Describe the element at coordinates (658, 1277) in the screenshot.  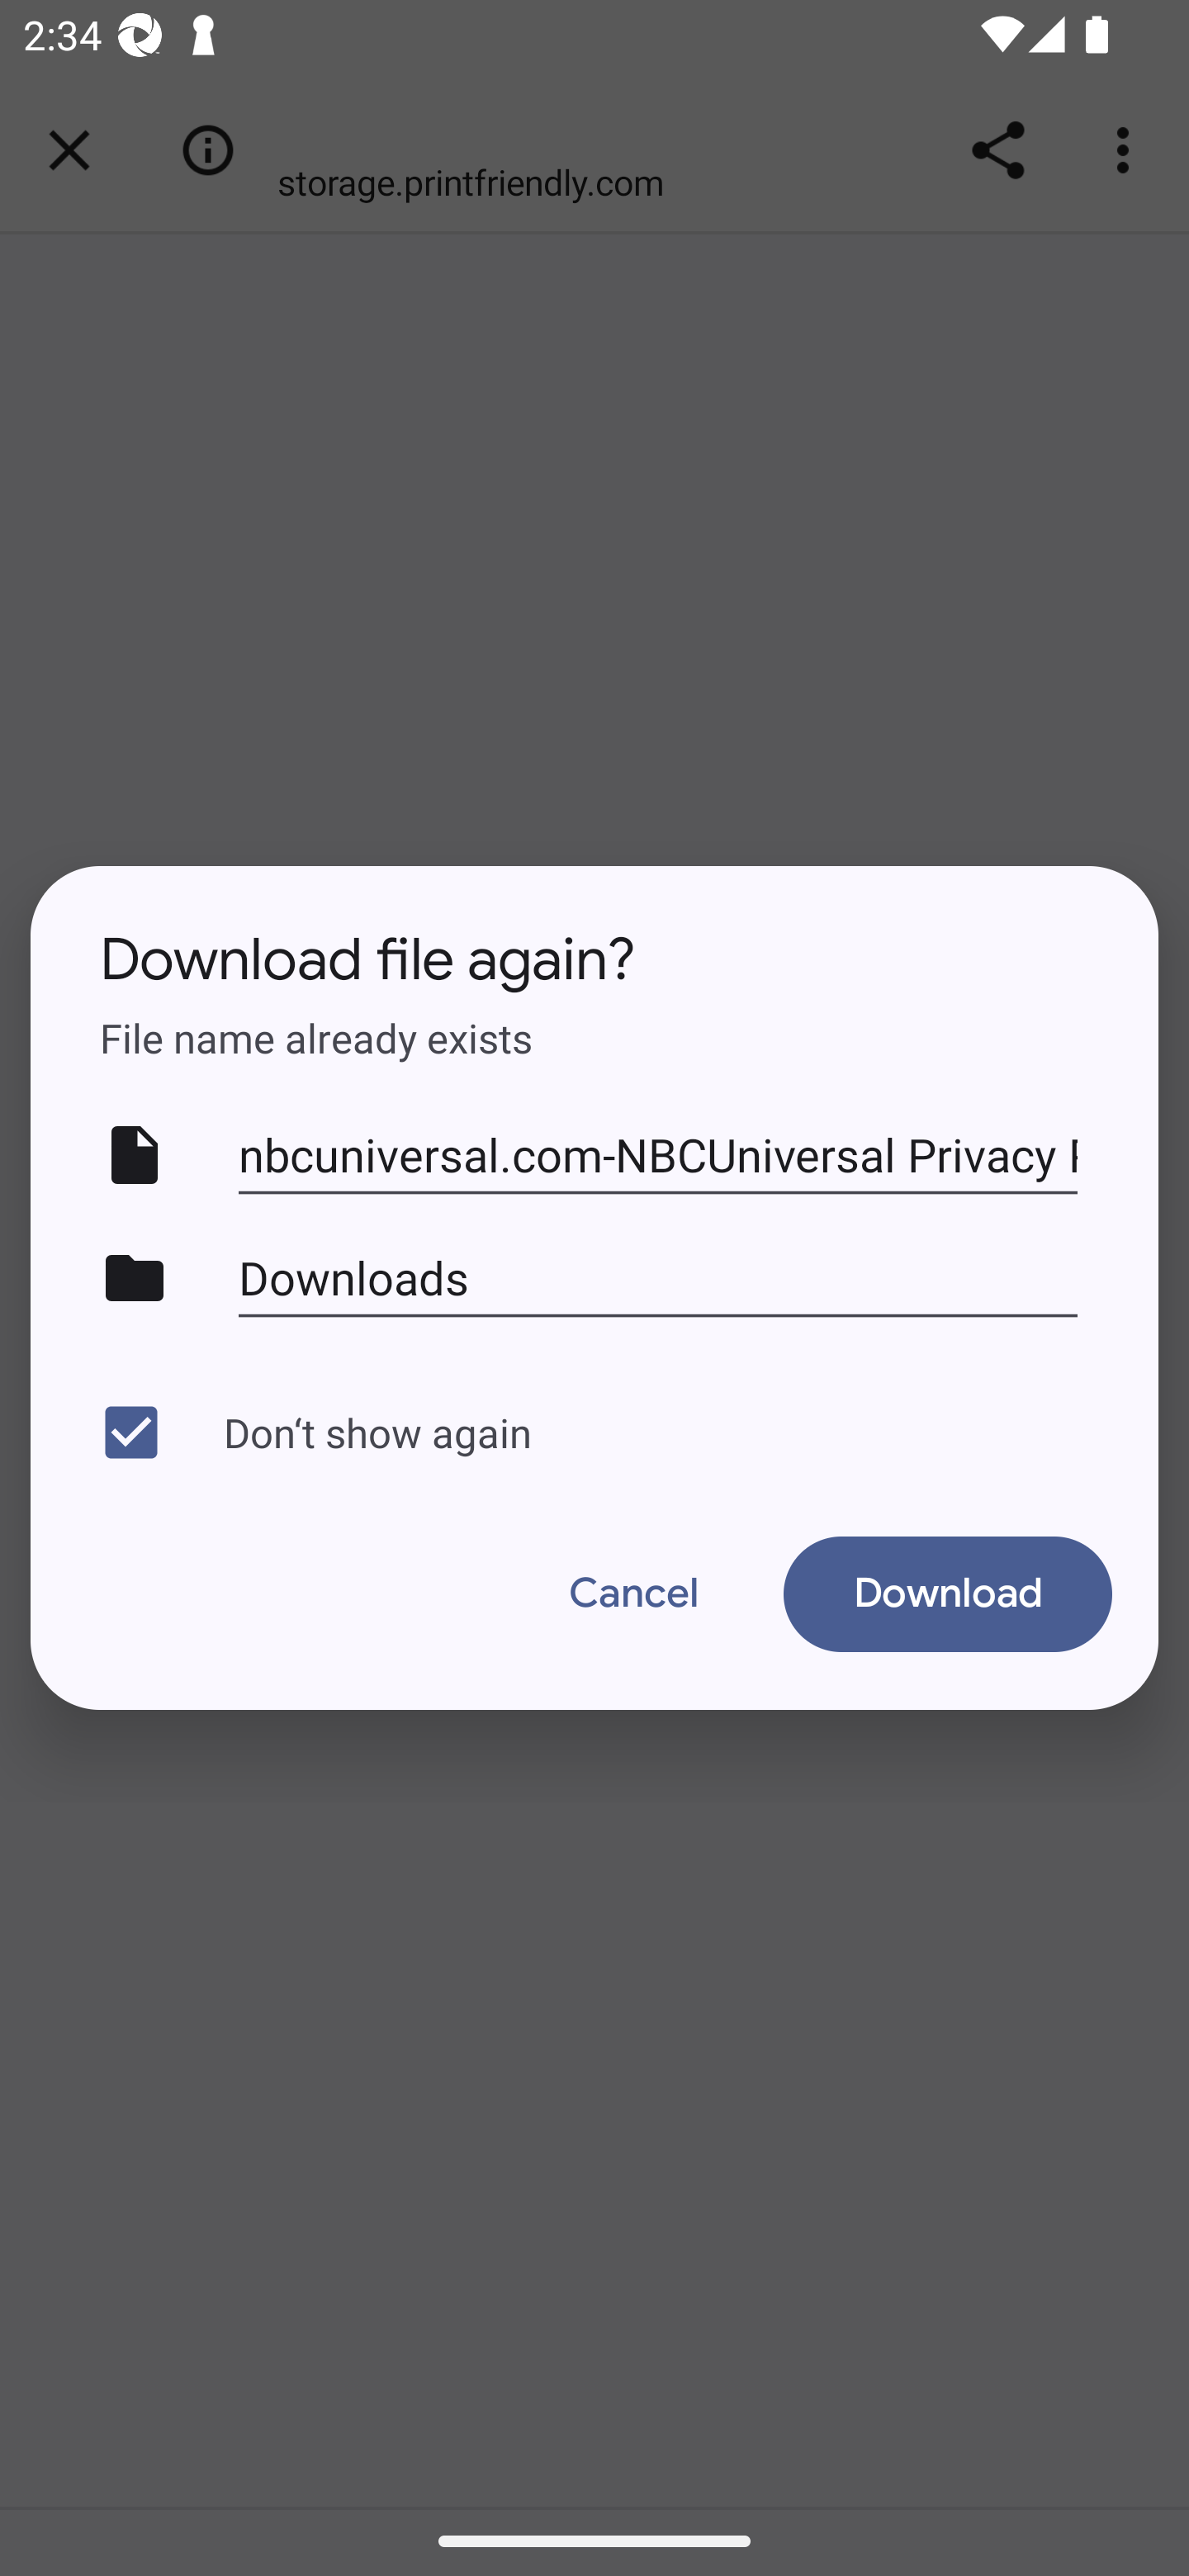
I see `Downloads` at that location.